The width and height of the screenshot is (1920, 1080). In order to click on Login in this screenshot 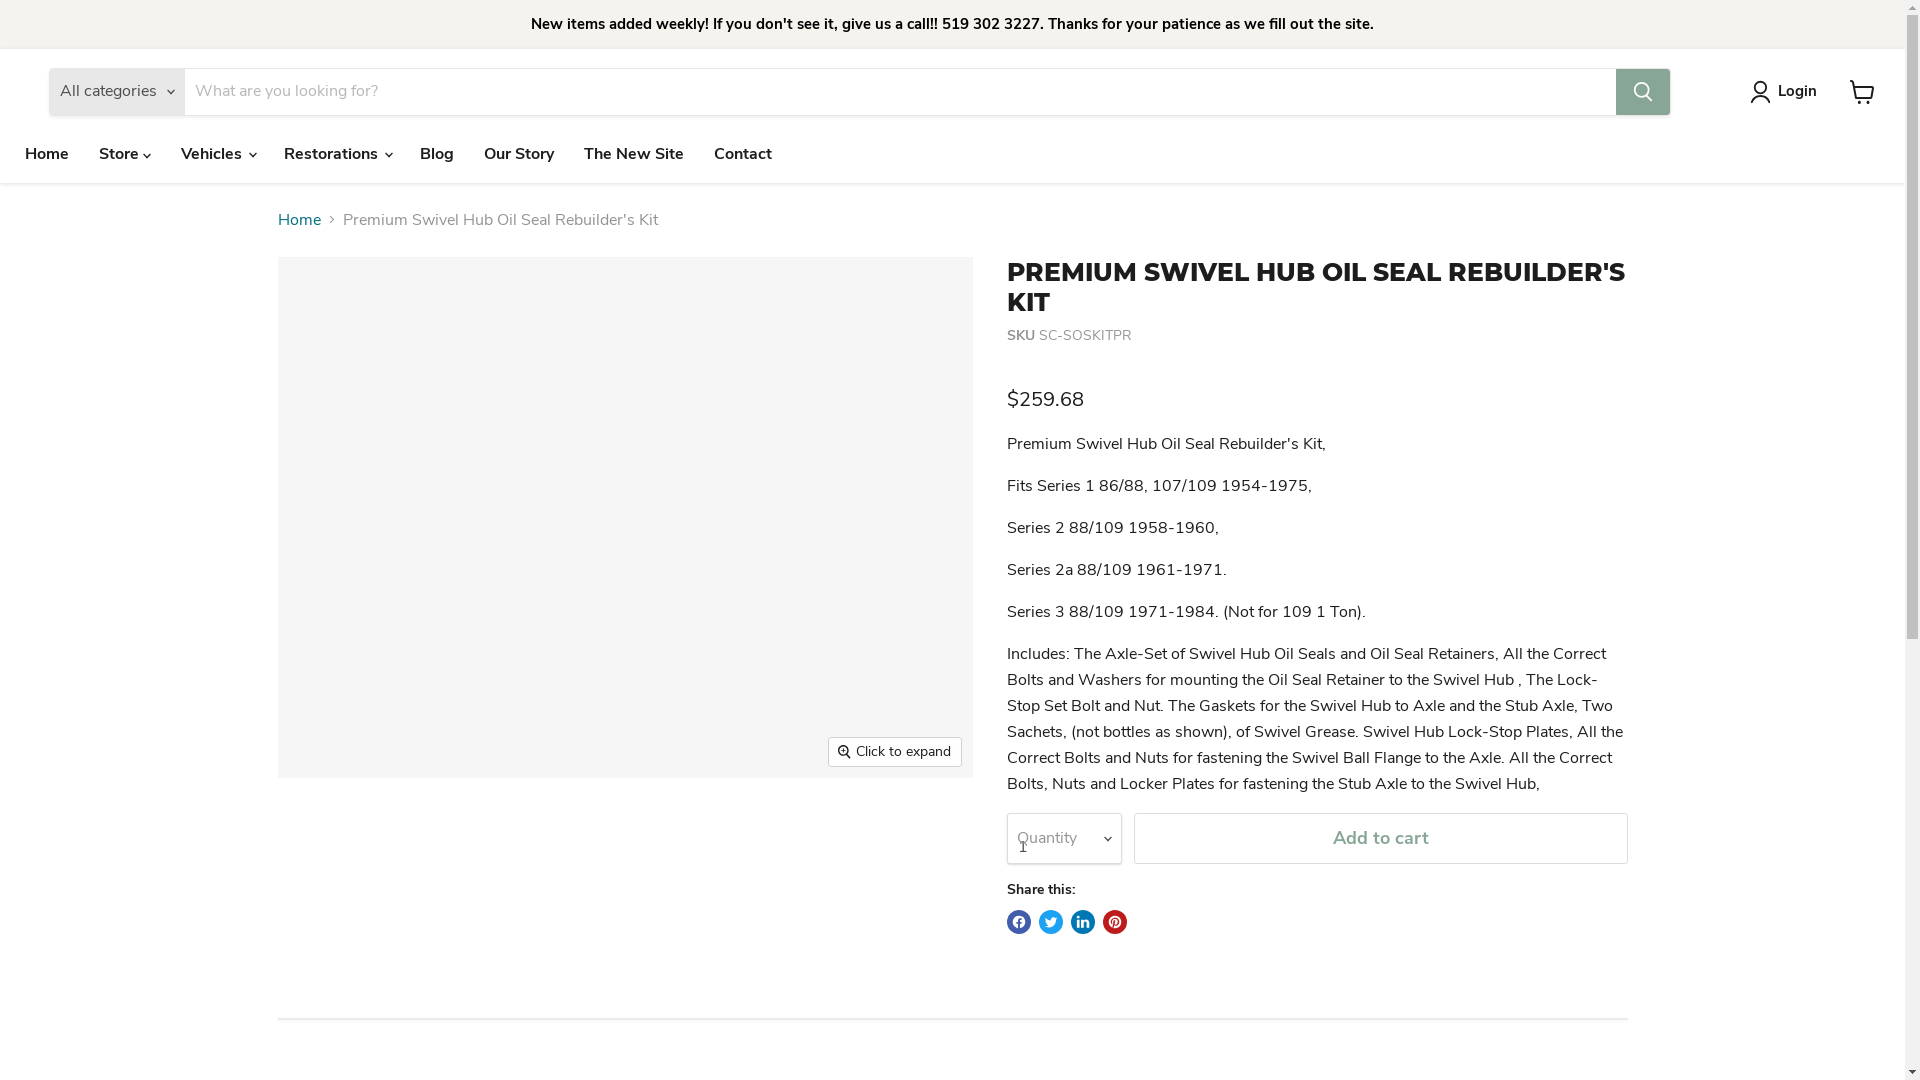, I will do `click(1798, 92)`.